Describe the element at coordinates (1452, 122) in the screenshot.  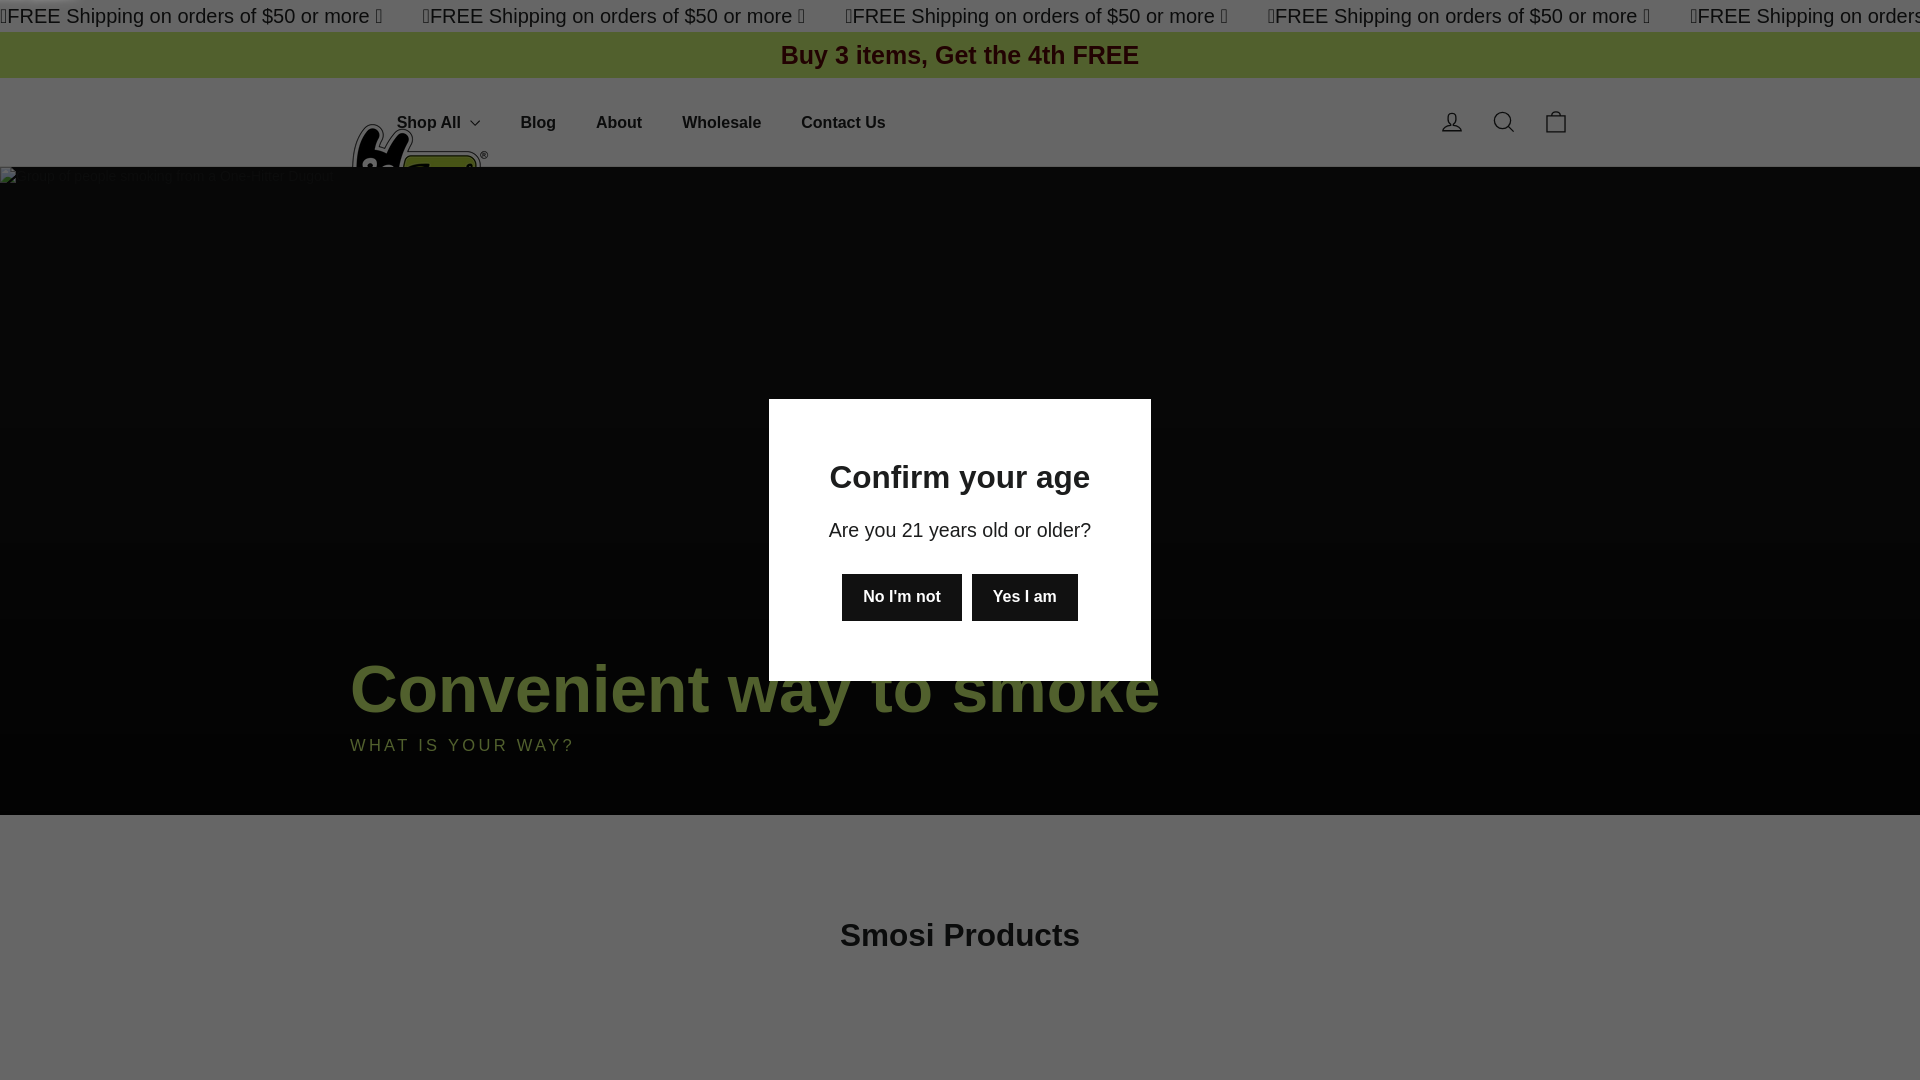
I see `Blog` at that location.